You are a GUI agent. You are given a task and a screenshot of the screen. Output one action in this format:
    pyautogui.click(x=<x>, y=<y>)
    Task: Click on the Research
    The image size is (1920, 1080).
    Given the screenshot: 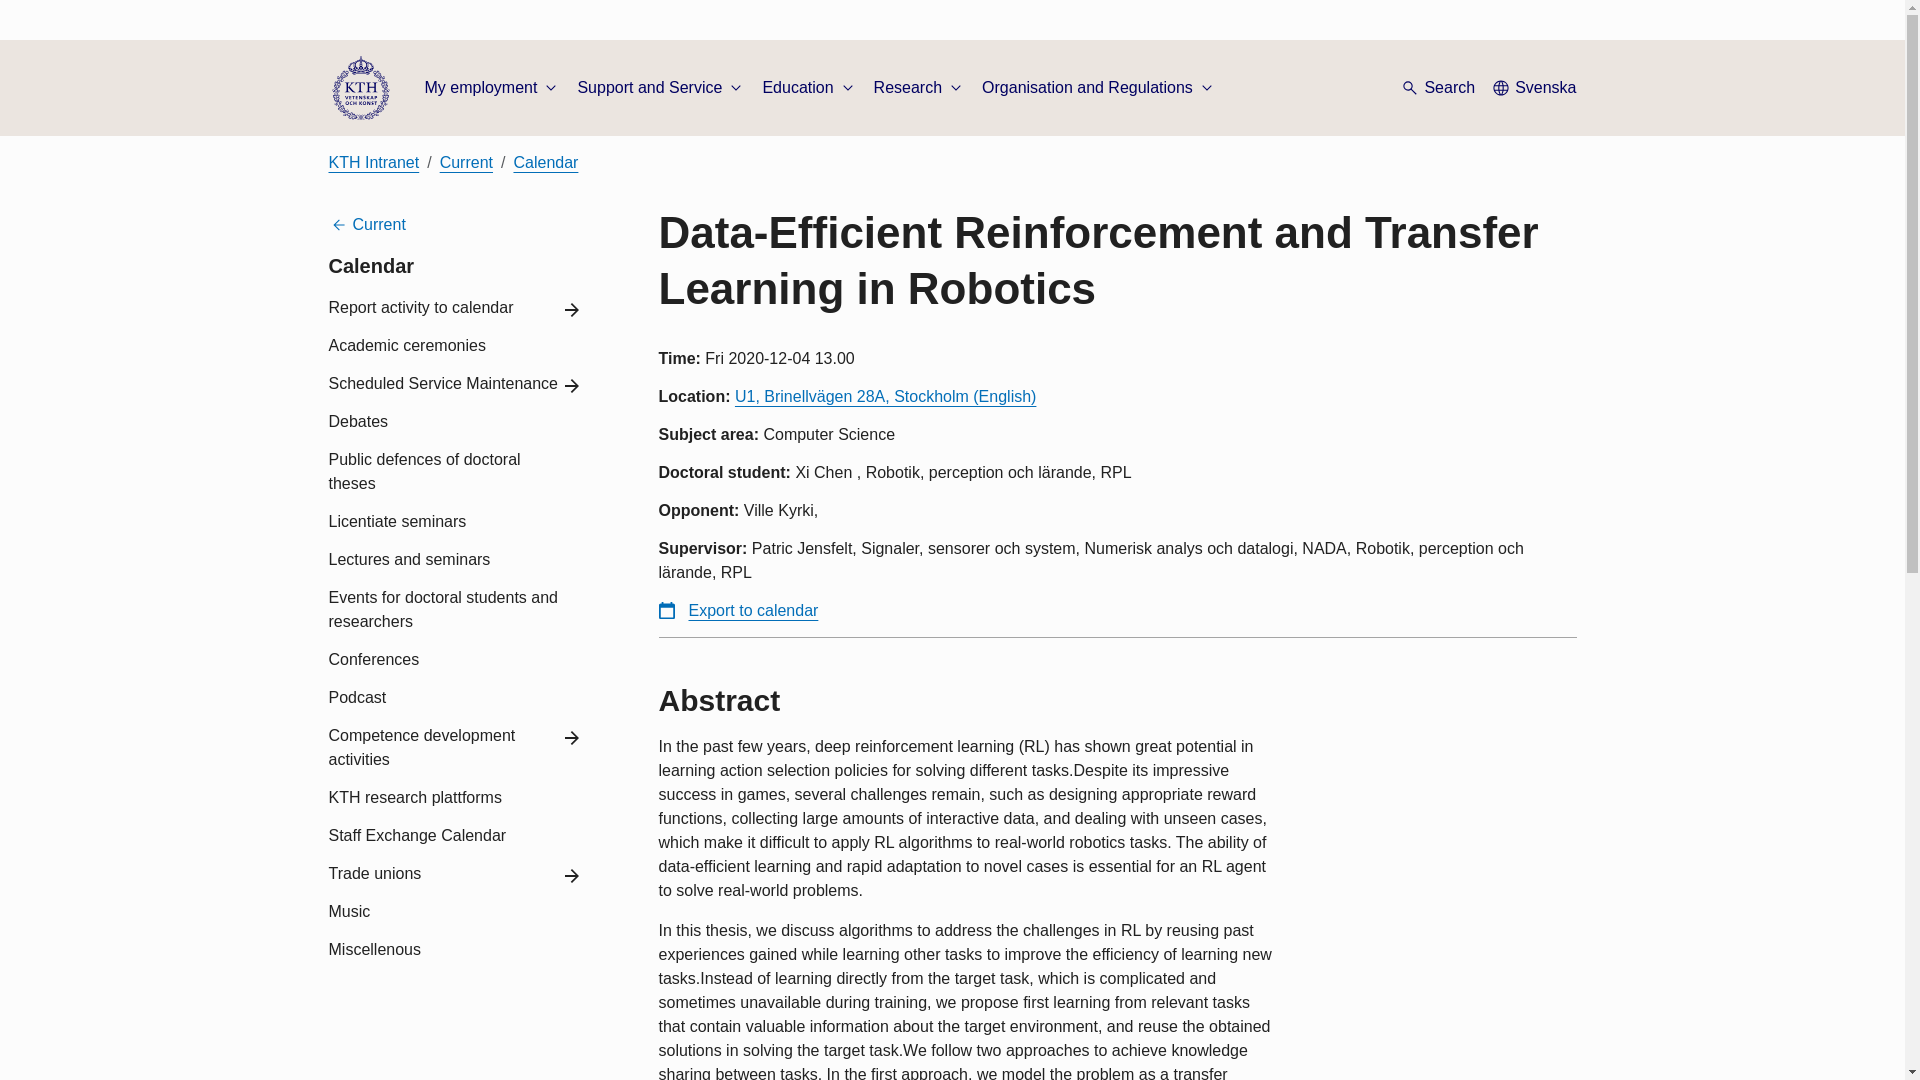 What is the action you would take?
    pyautogui.click(x=919, y=88)
    